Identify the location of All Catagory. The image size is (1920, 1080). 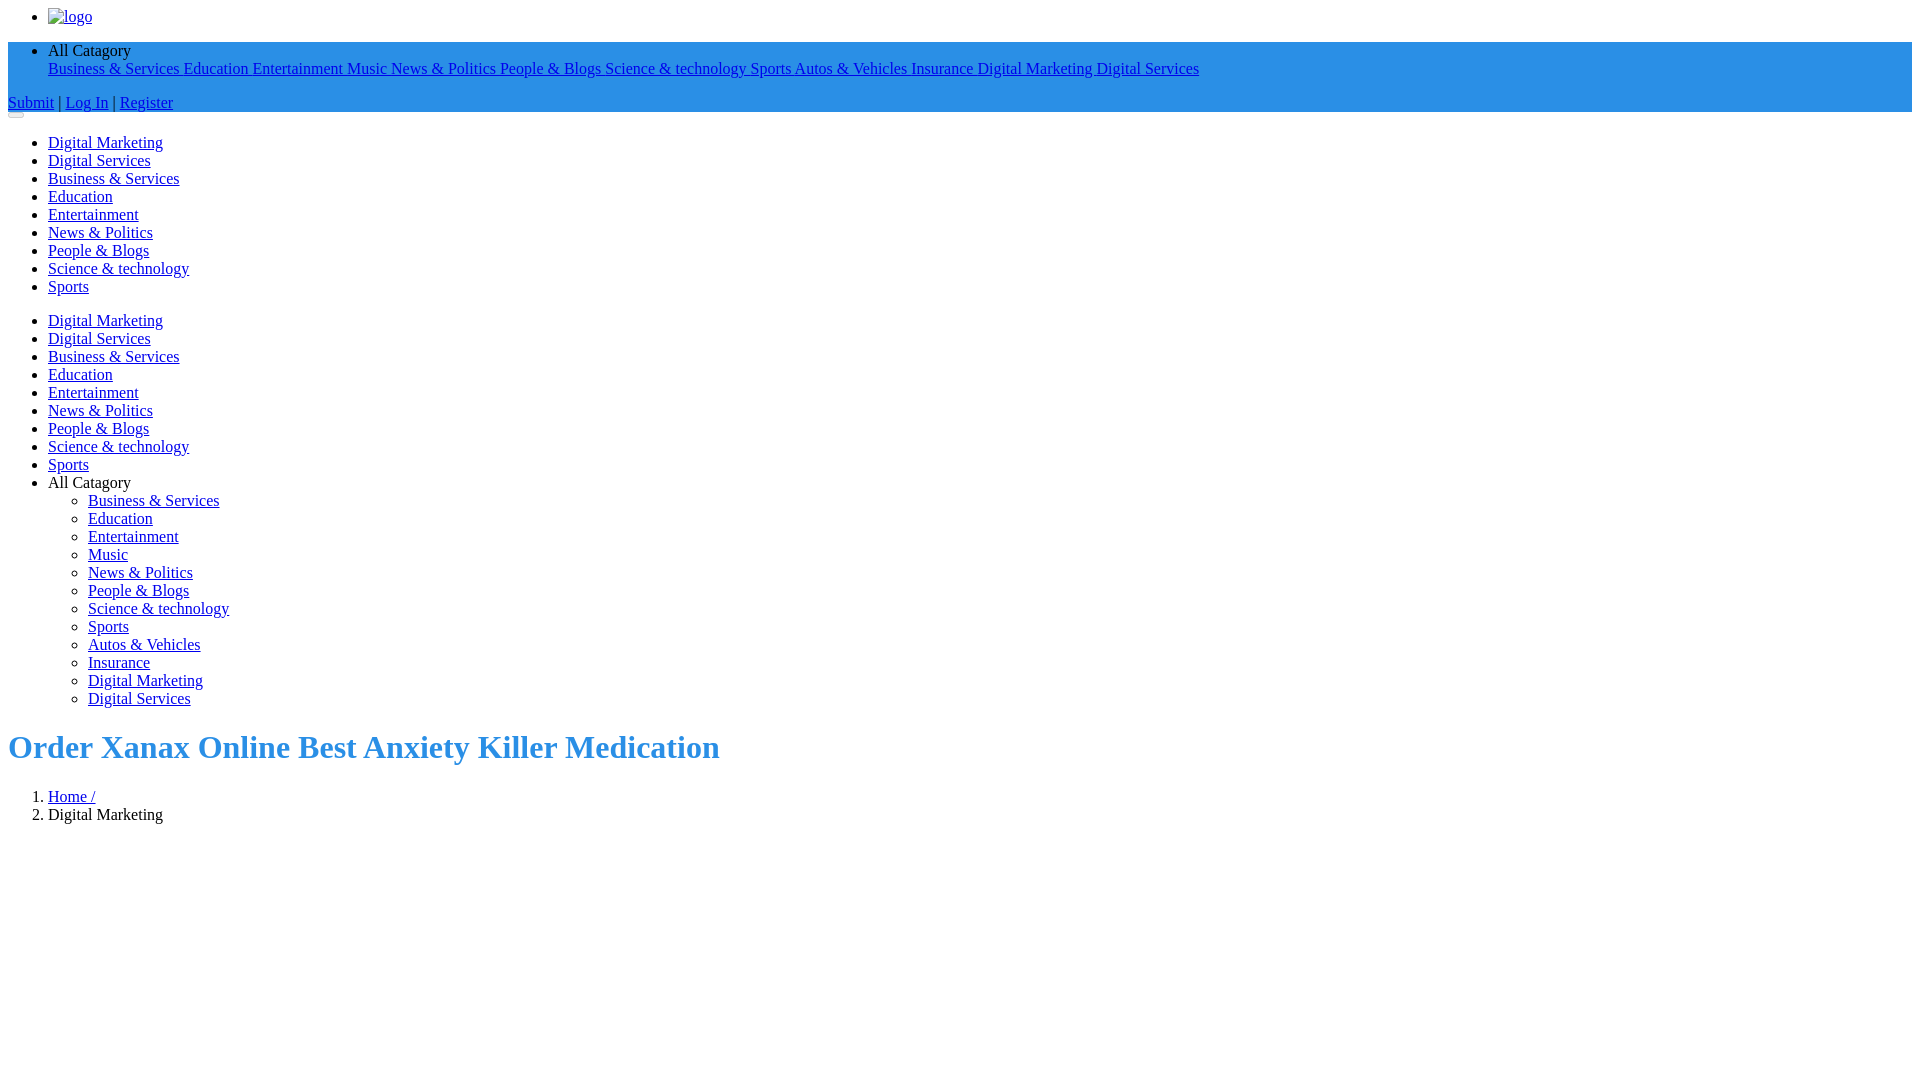
(89, 50).